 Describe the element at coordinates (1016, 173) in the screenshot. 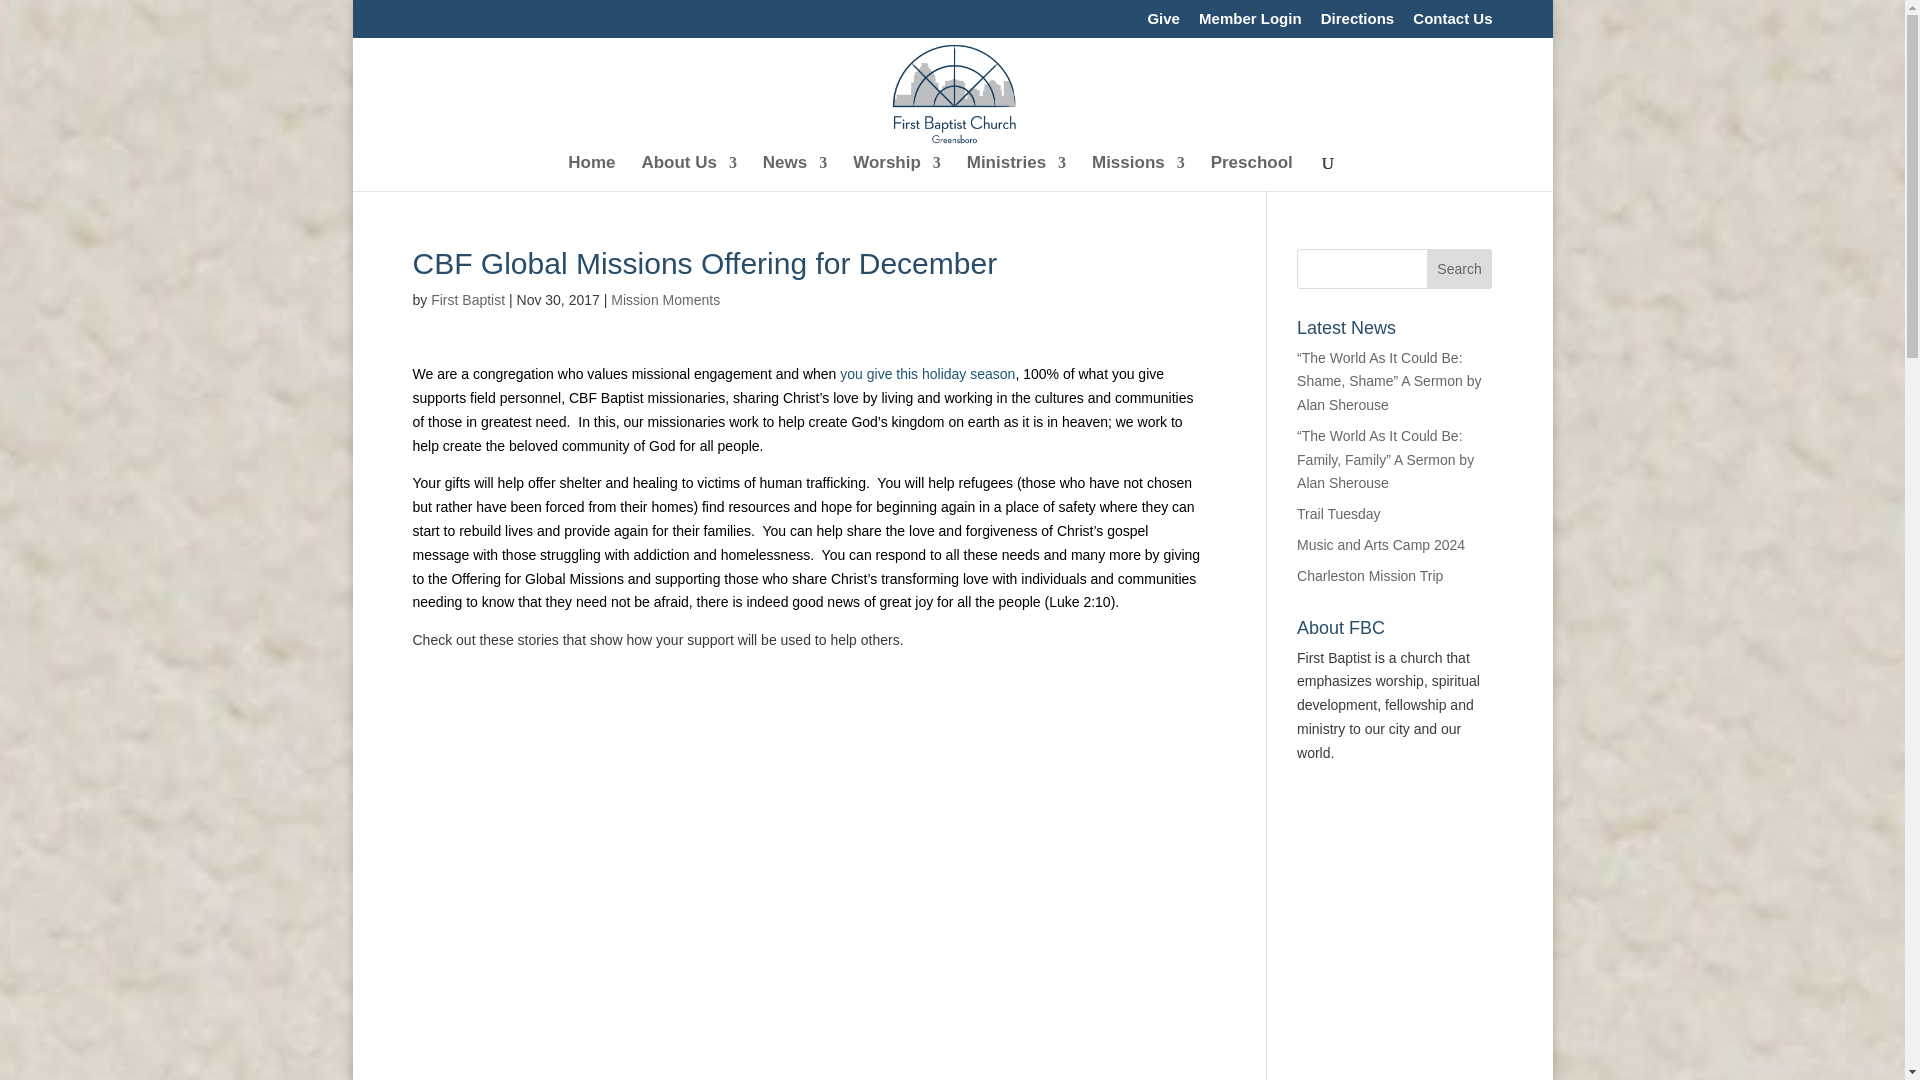

I see `Ministries` at that location.